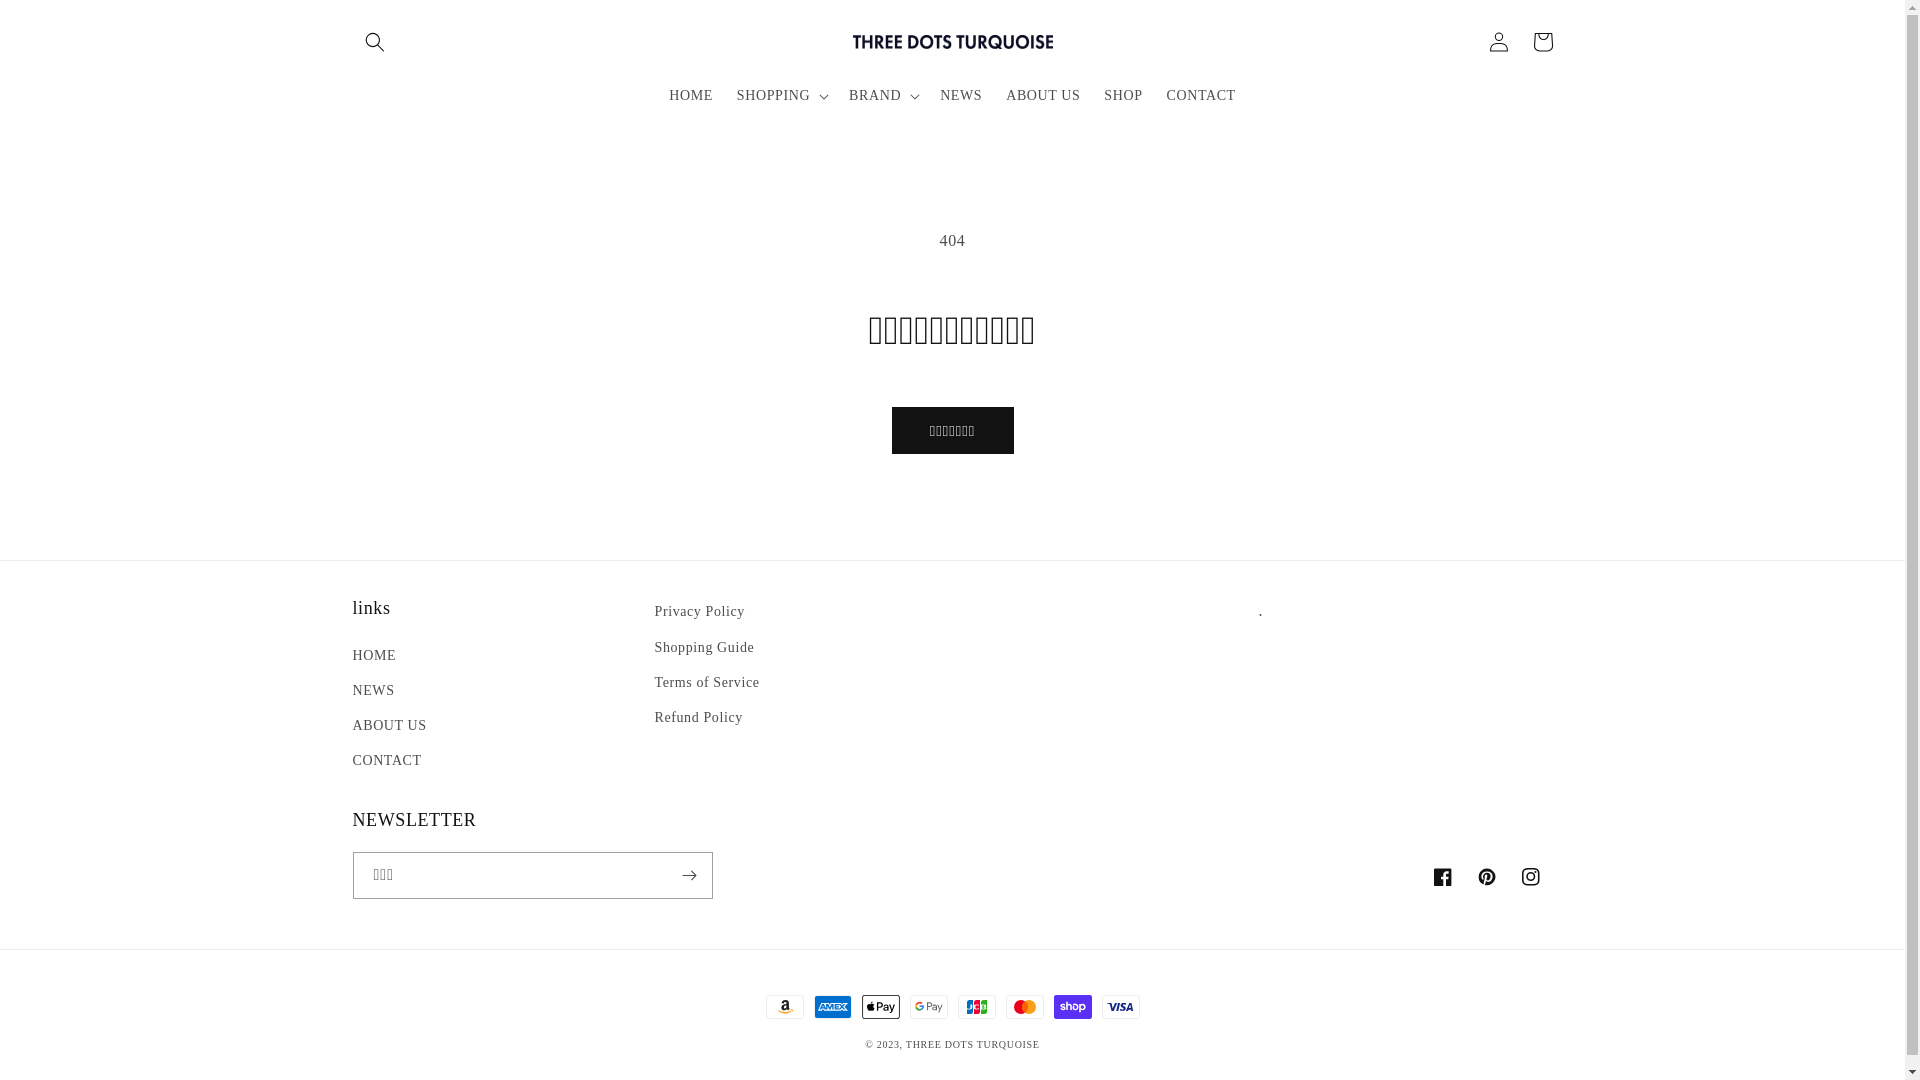  Describe the element at coordinates (1486, 877) in the screenshot. I see `Pinterest` at that location.